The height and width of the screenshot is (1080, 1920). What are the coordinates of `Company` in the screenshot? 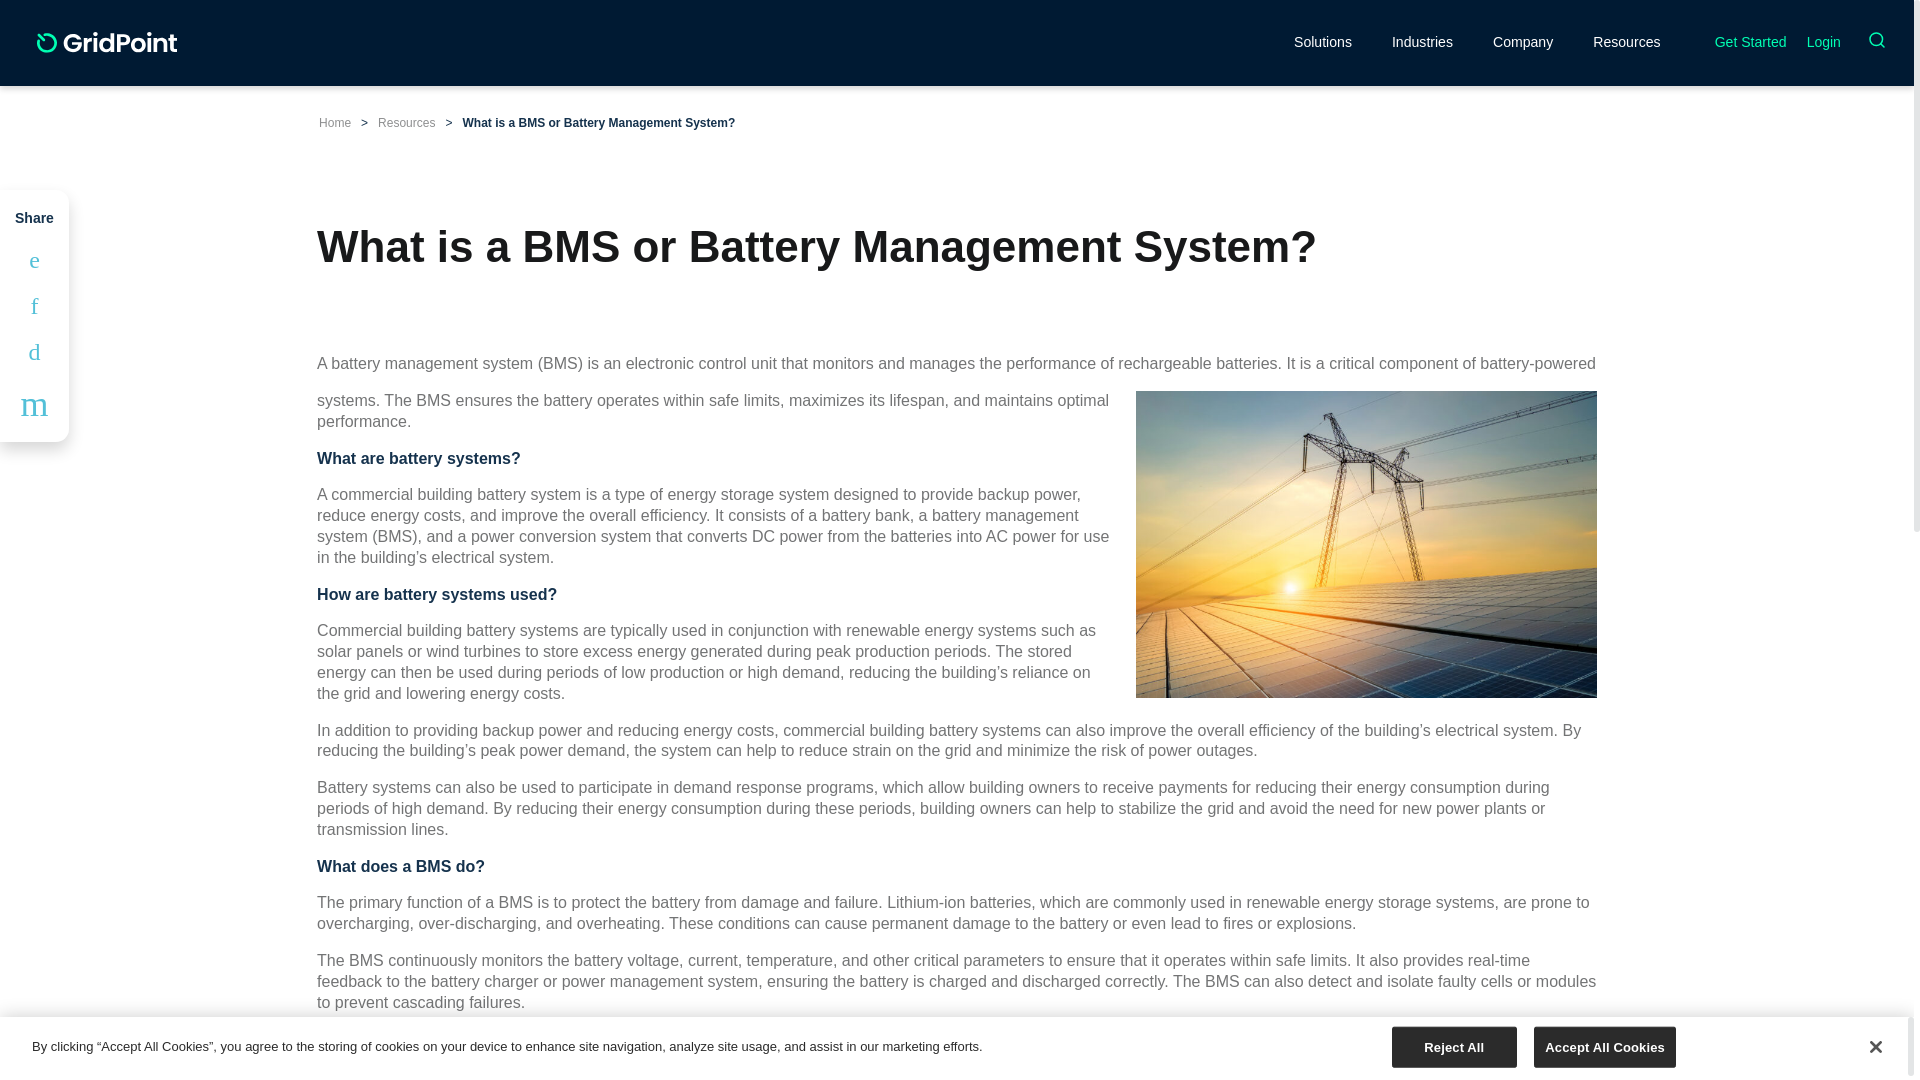 It's located at (1523, 41).